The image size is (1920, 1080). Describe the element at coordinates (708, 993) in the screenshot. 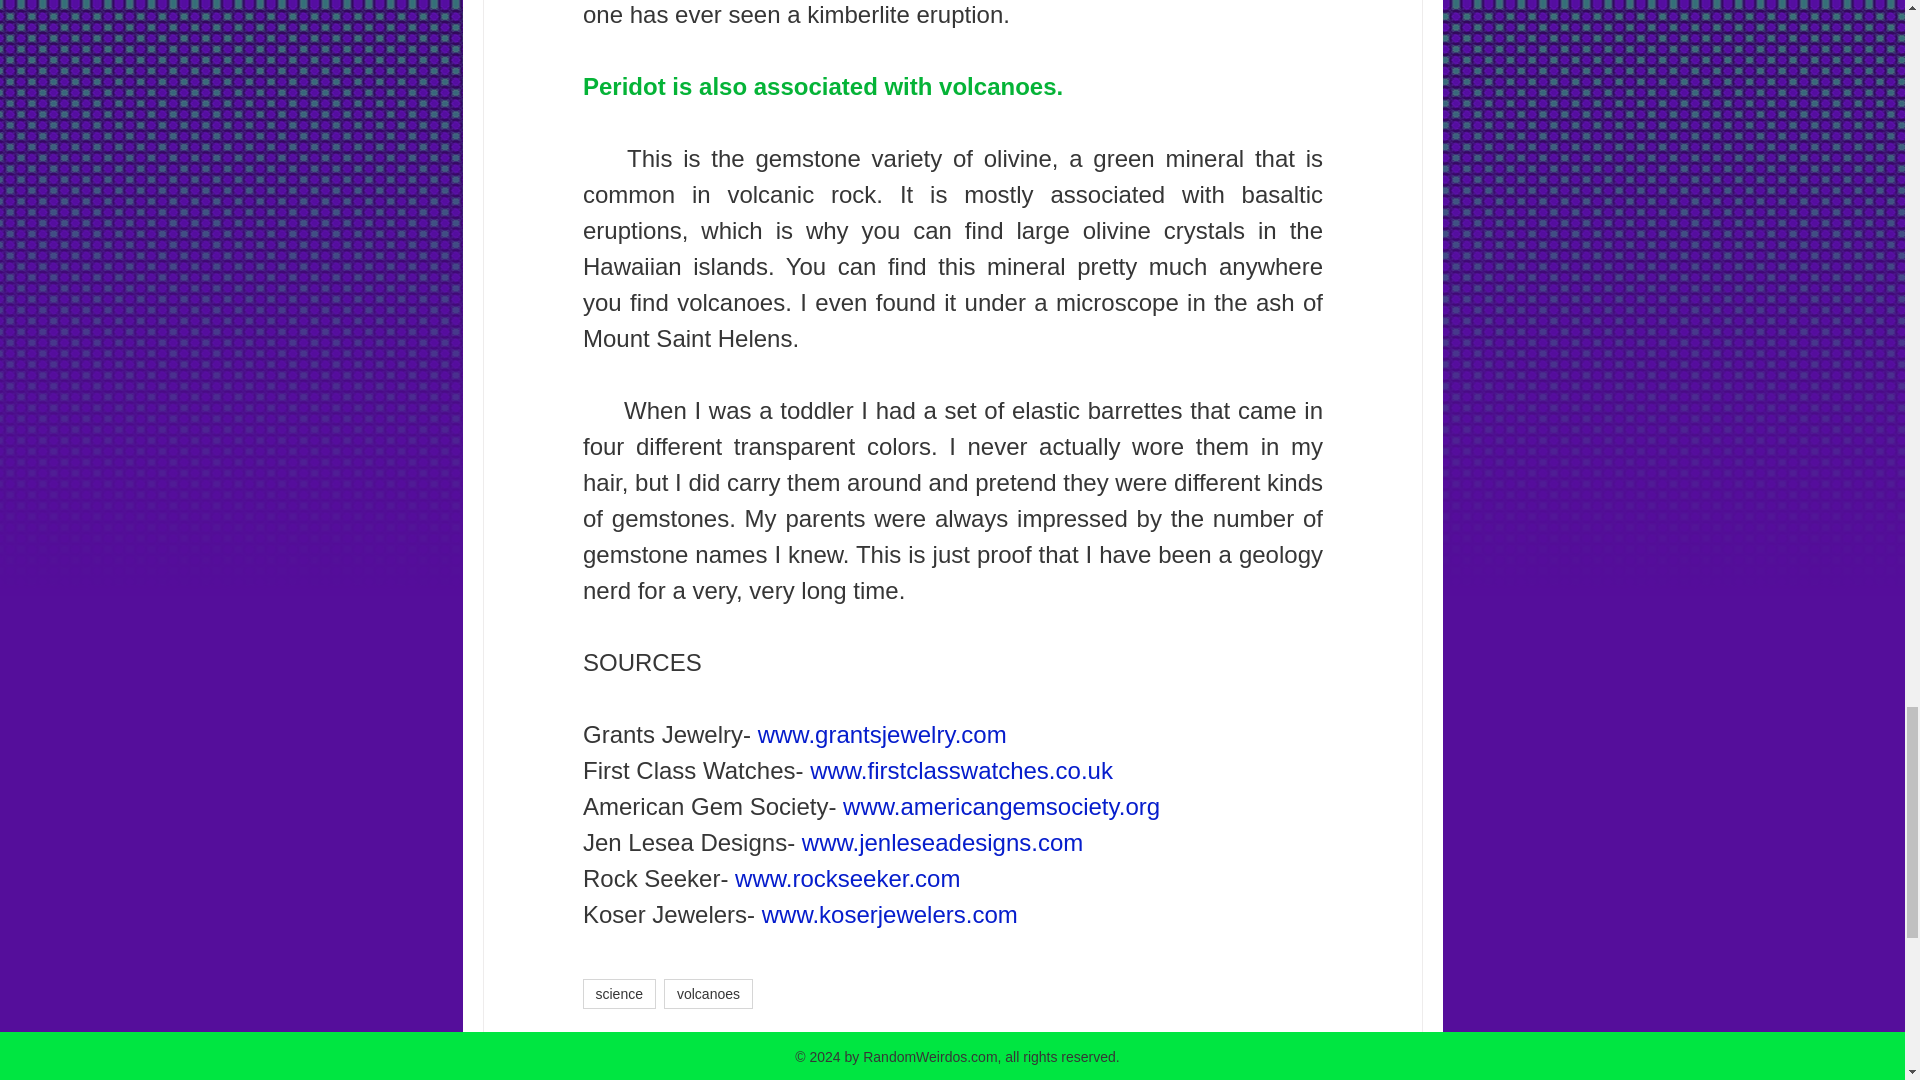

I see `volcanoes` at that location.